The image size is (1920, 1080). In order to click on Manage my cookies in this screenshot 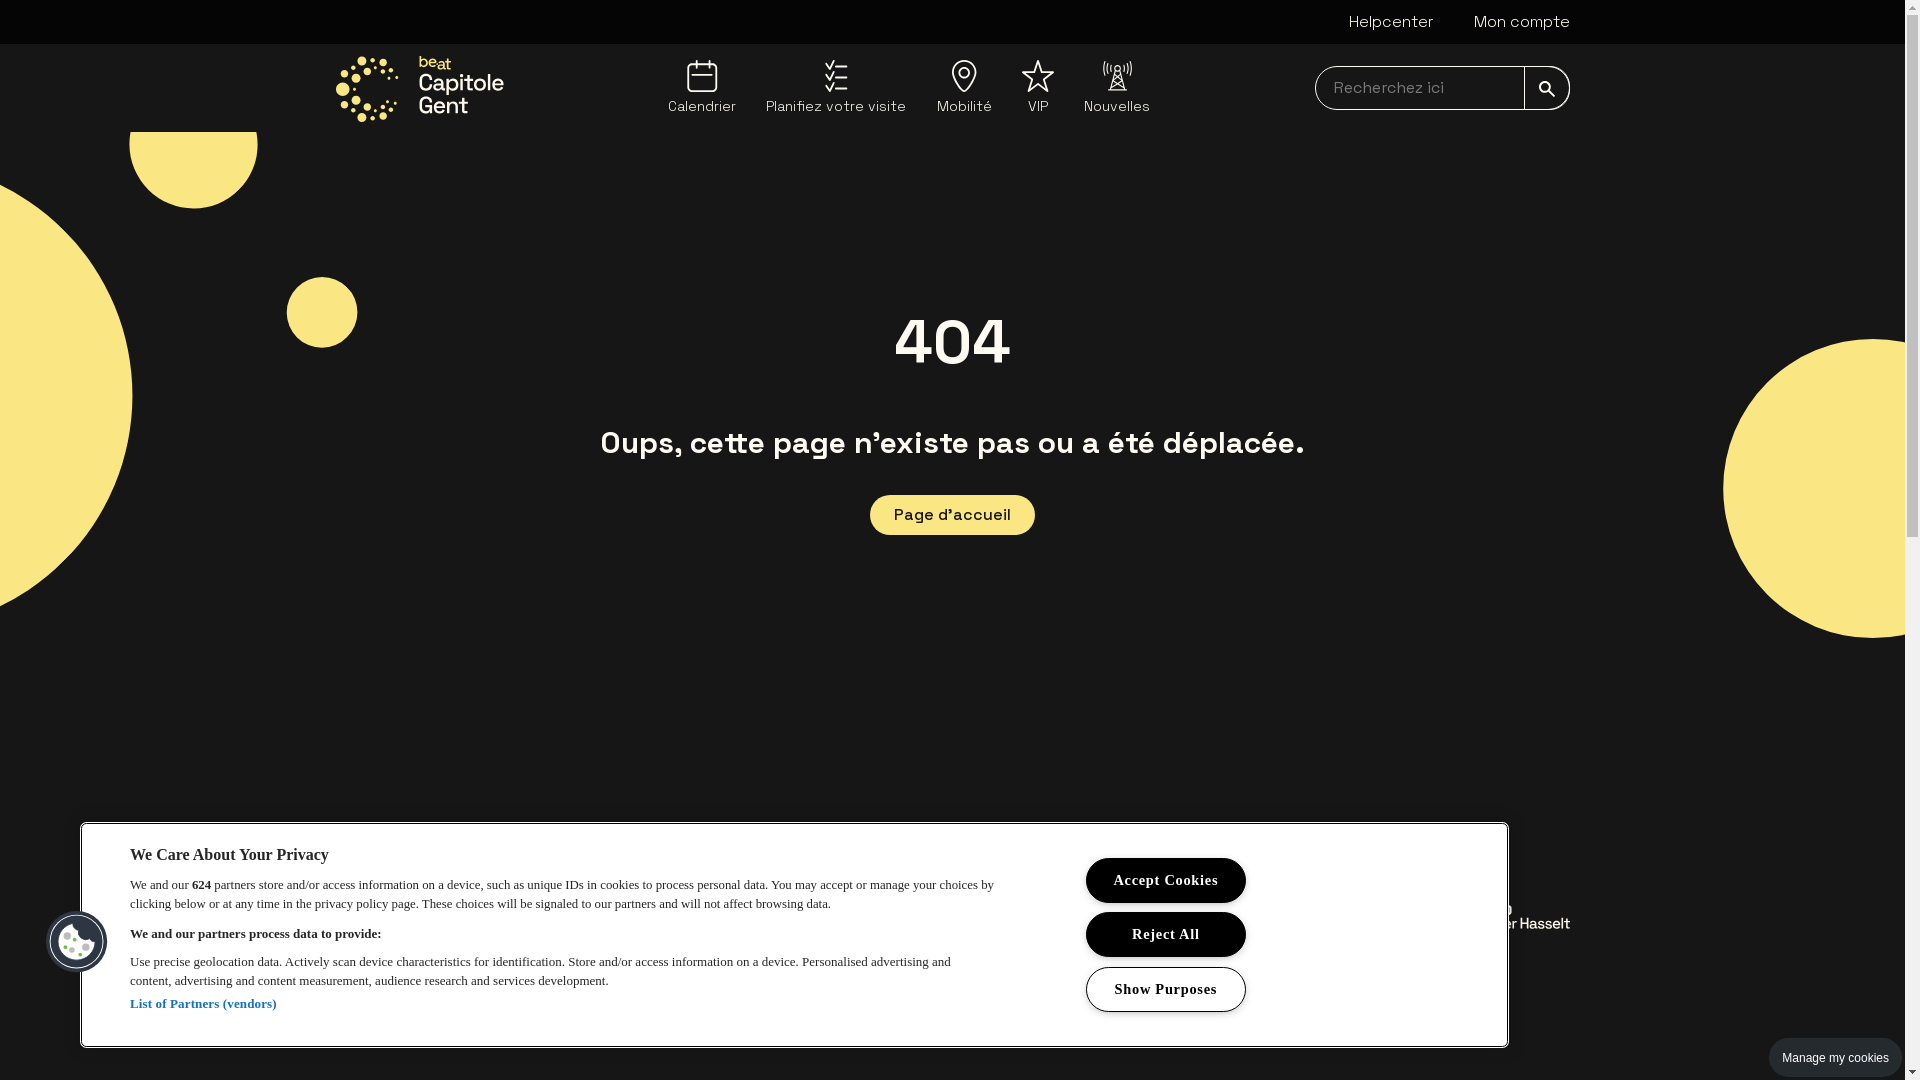, I will do `click(1836, 1058)`.